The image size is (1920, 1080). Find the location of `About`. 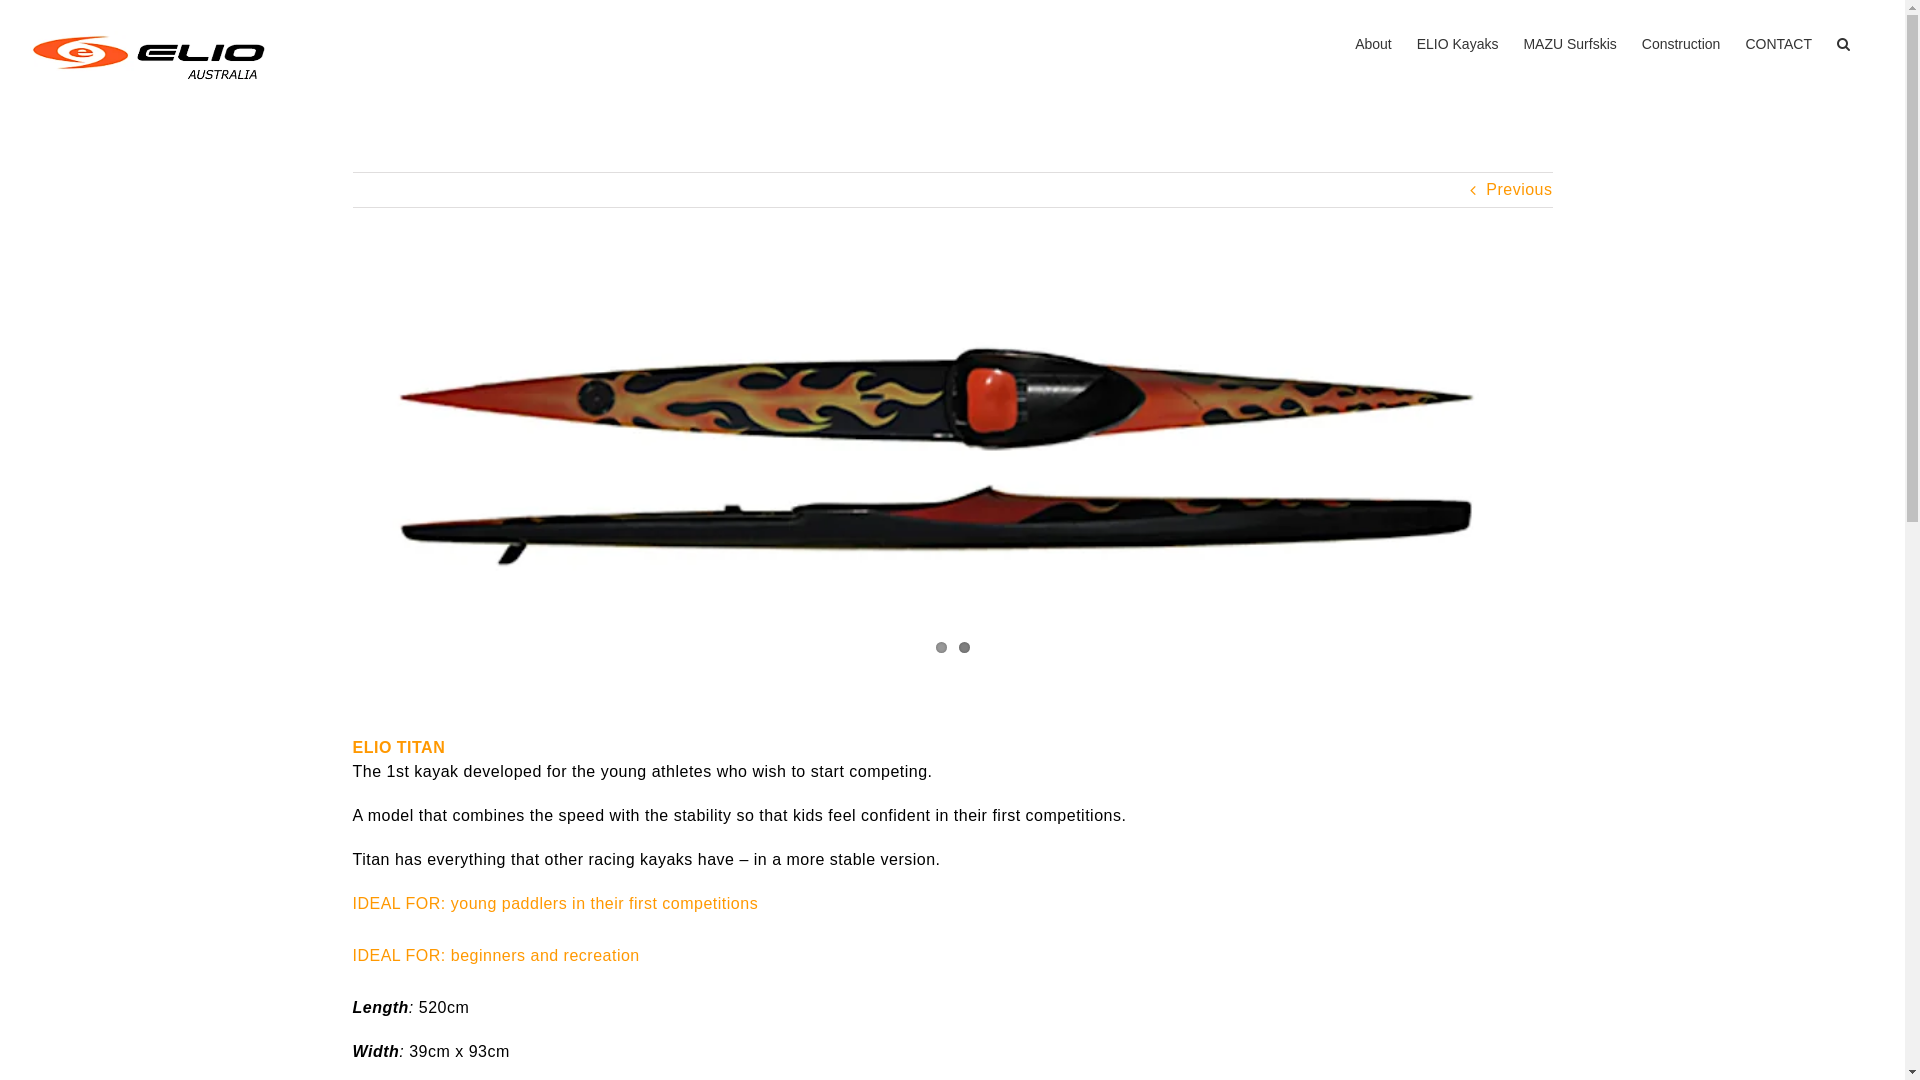

About is located at coordinates (1374, 42).